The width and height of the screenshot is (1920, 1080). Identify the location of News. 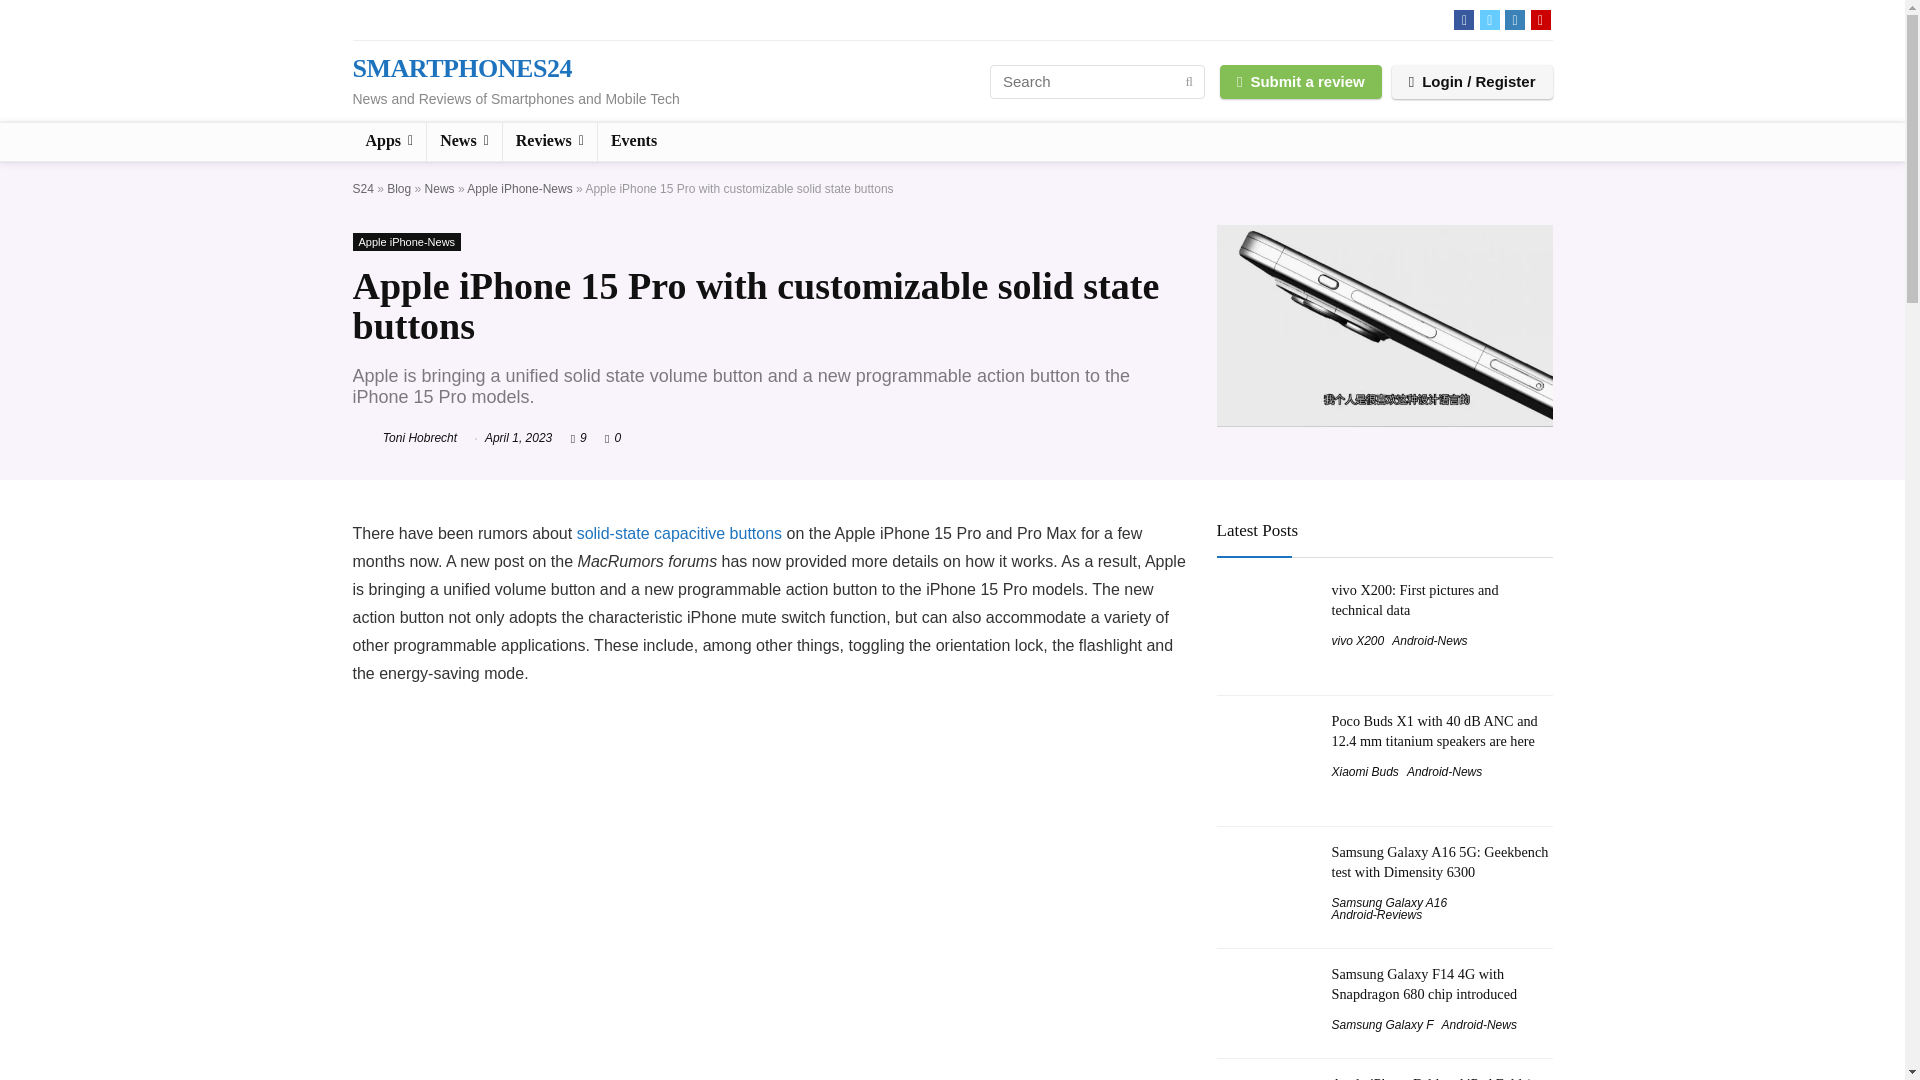
(440, 188).